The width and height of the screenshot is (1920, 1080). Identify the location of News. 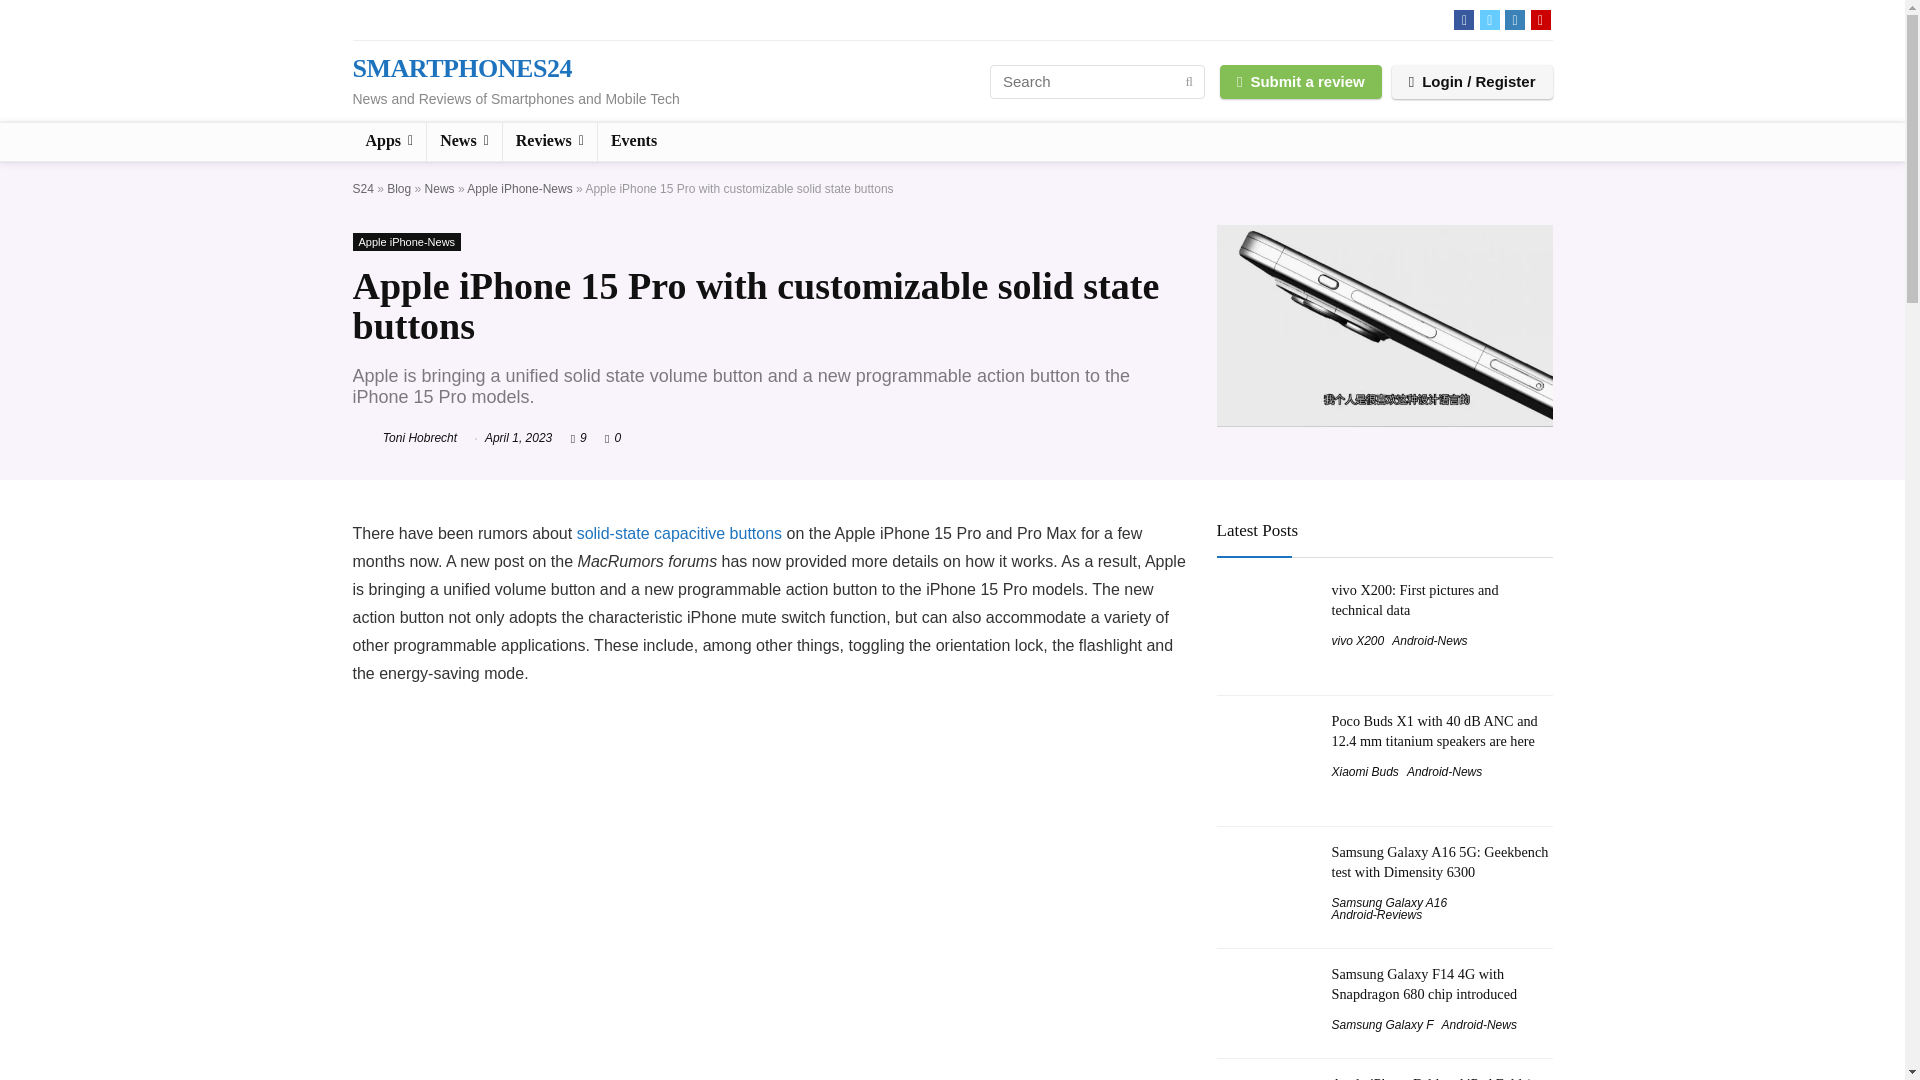
(440, 188).